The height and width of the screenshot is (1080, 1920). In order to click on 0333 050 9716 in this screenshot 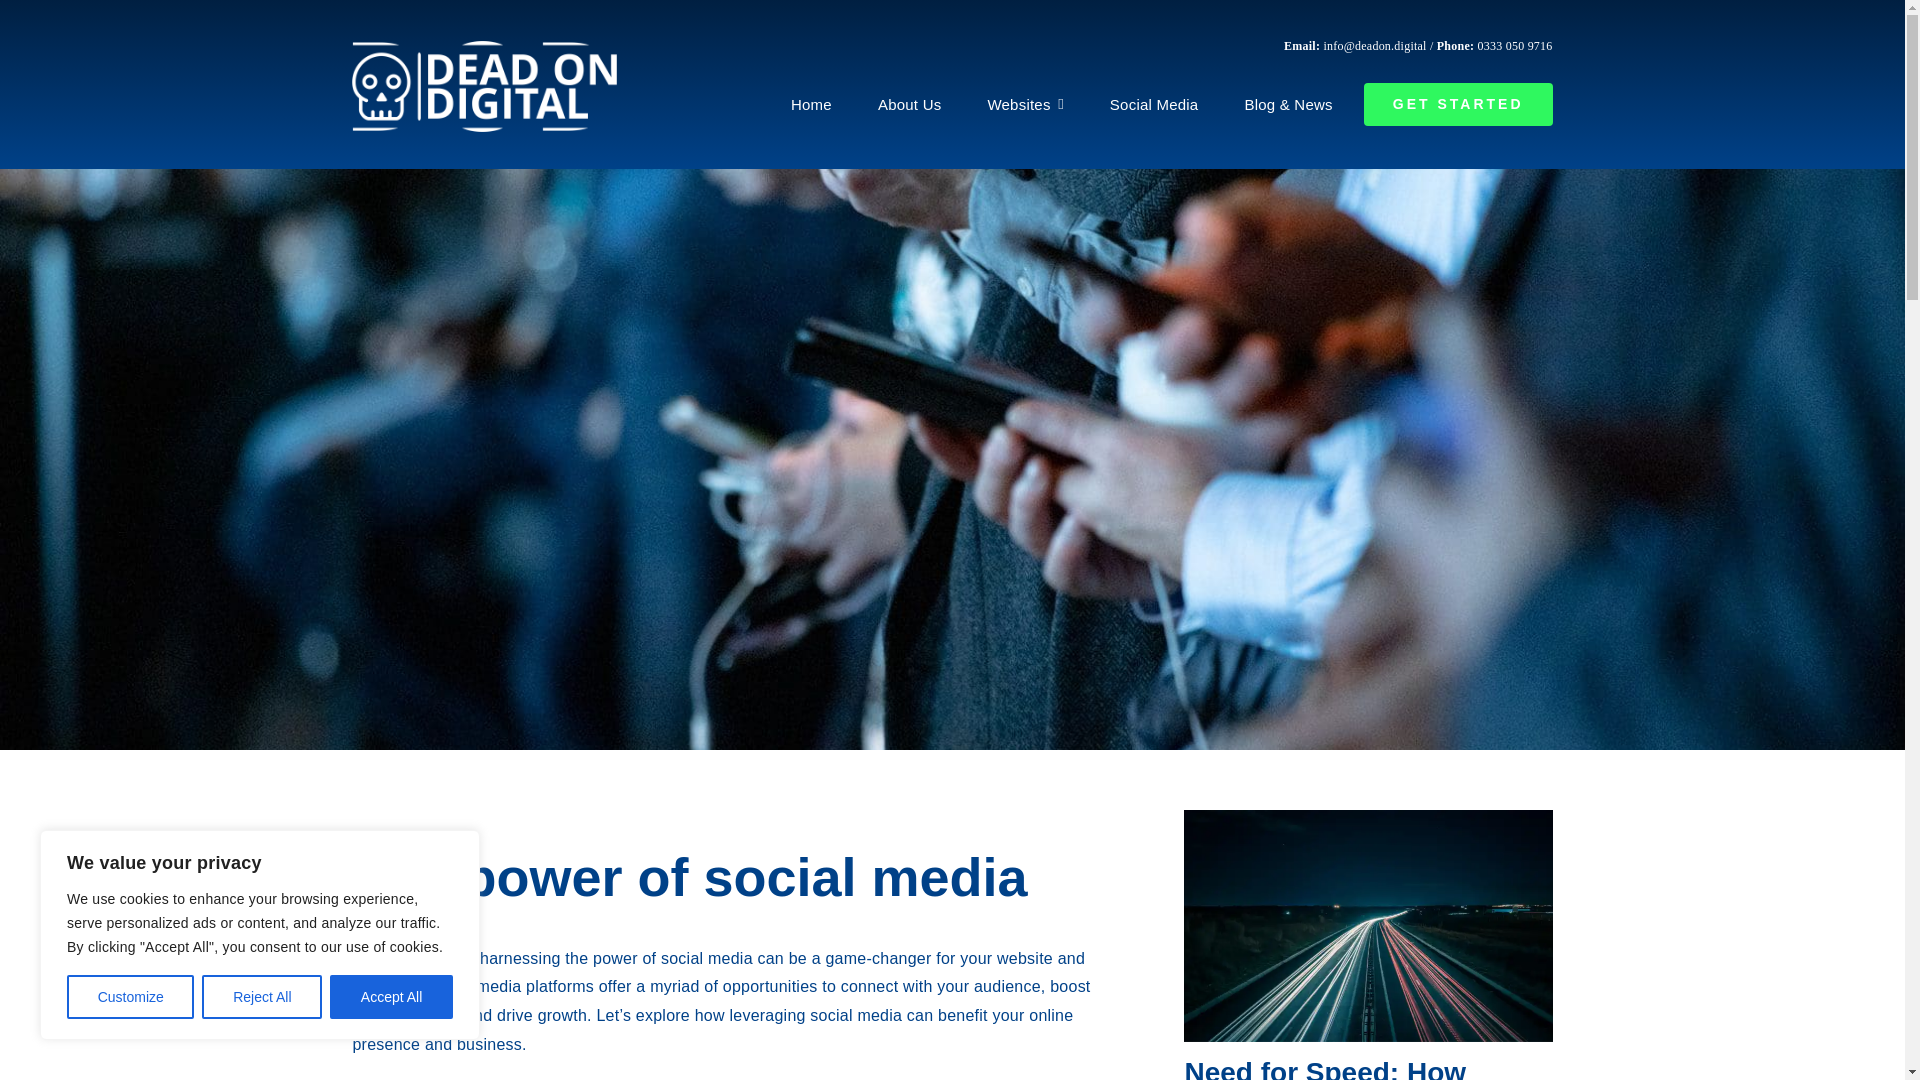, I will do `click(1516, 44)`.